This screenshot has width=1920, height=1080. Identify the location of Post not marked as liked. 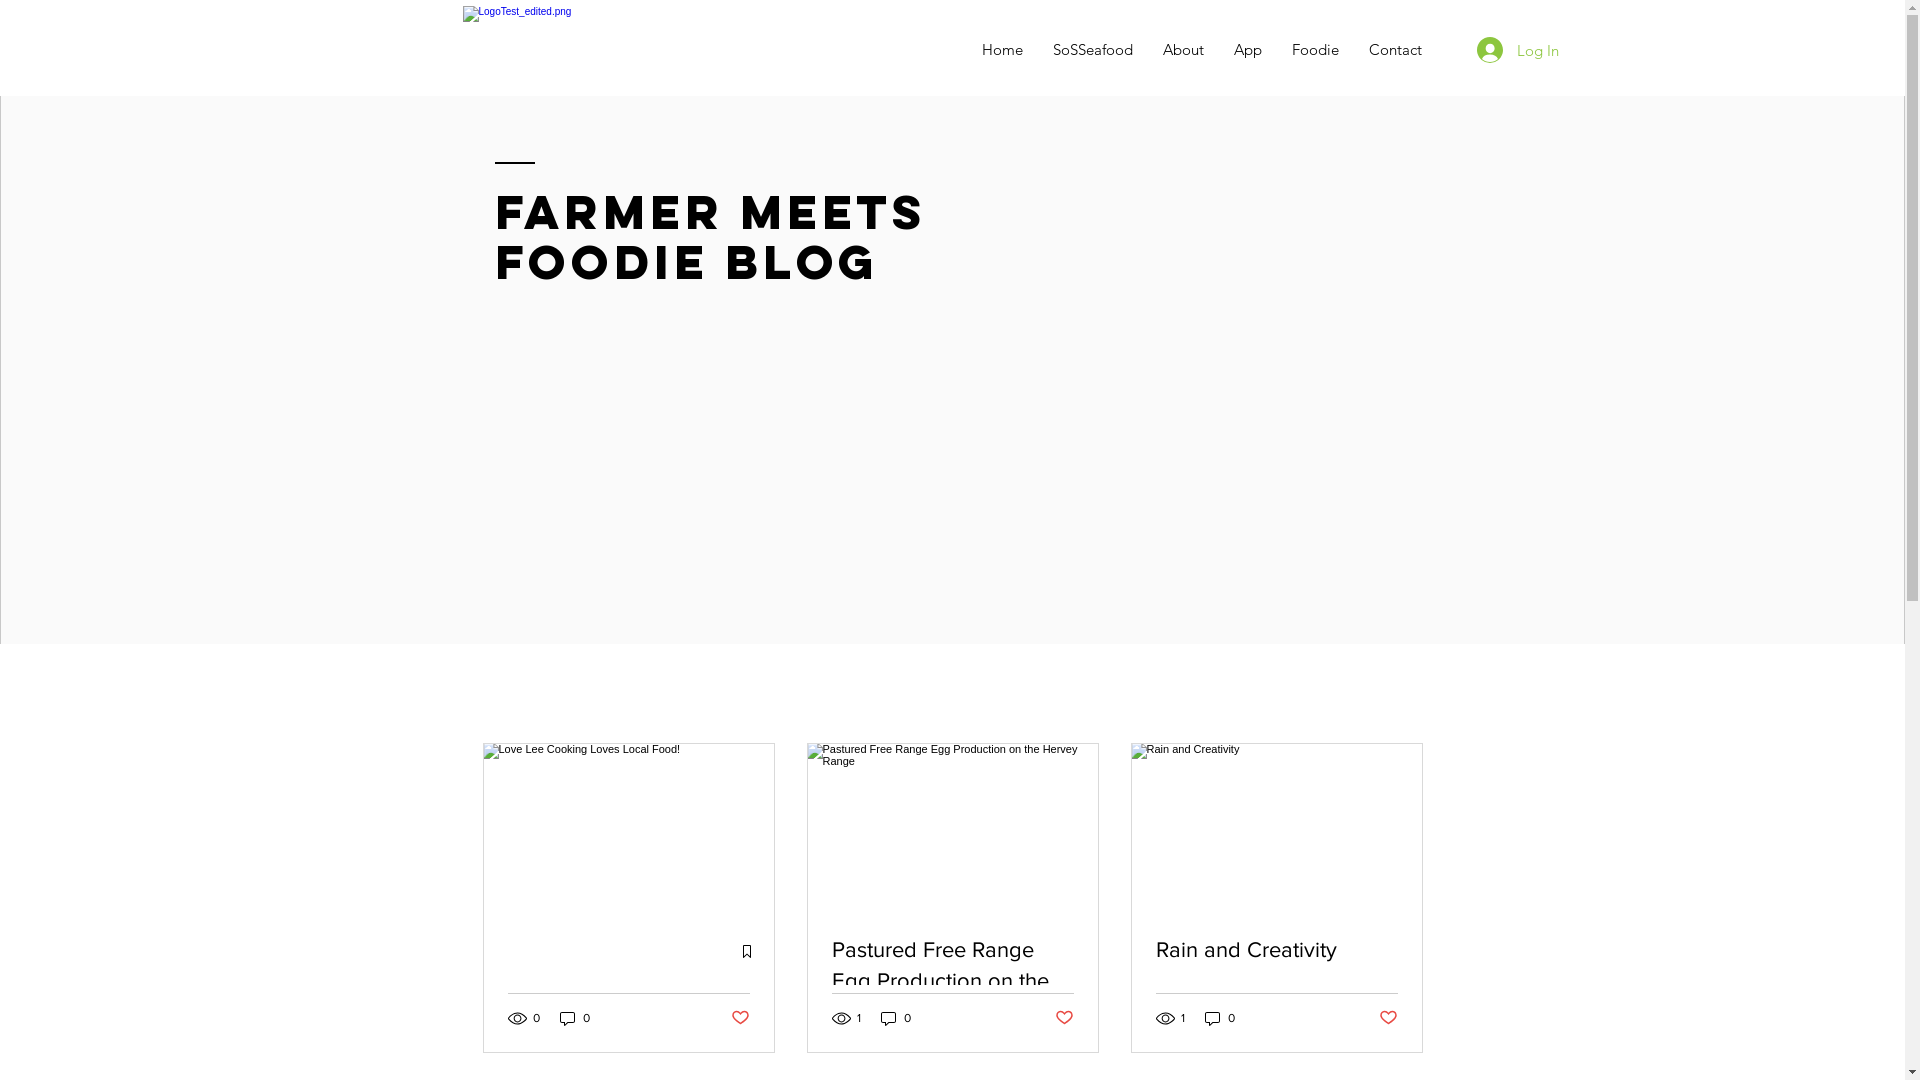
(740, 1018).